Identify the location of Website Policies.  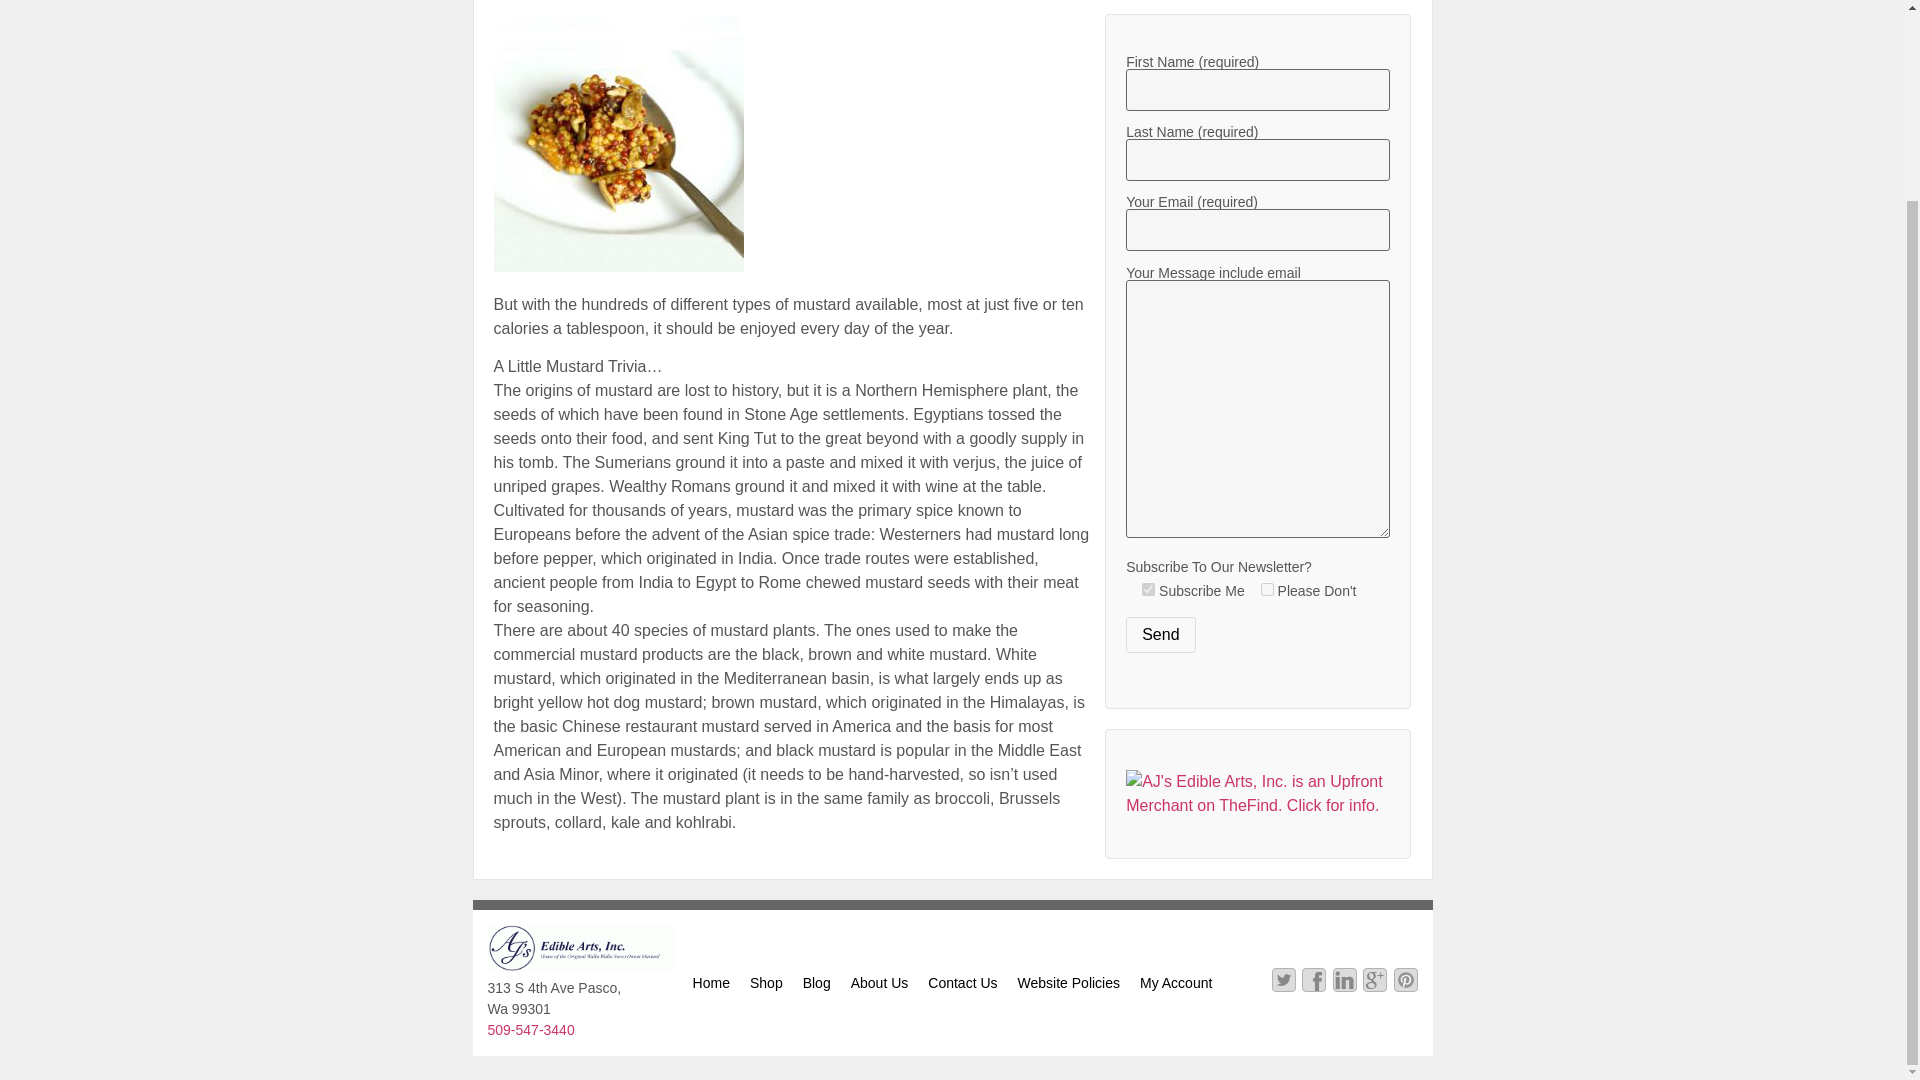
(1068, 983).